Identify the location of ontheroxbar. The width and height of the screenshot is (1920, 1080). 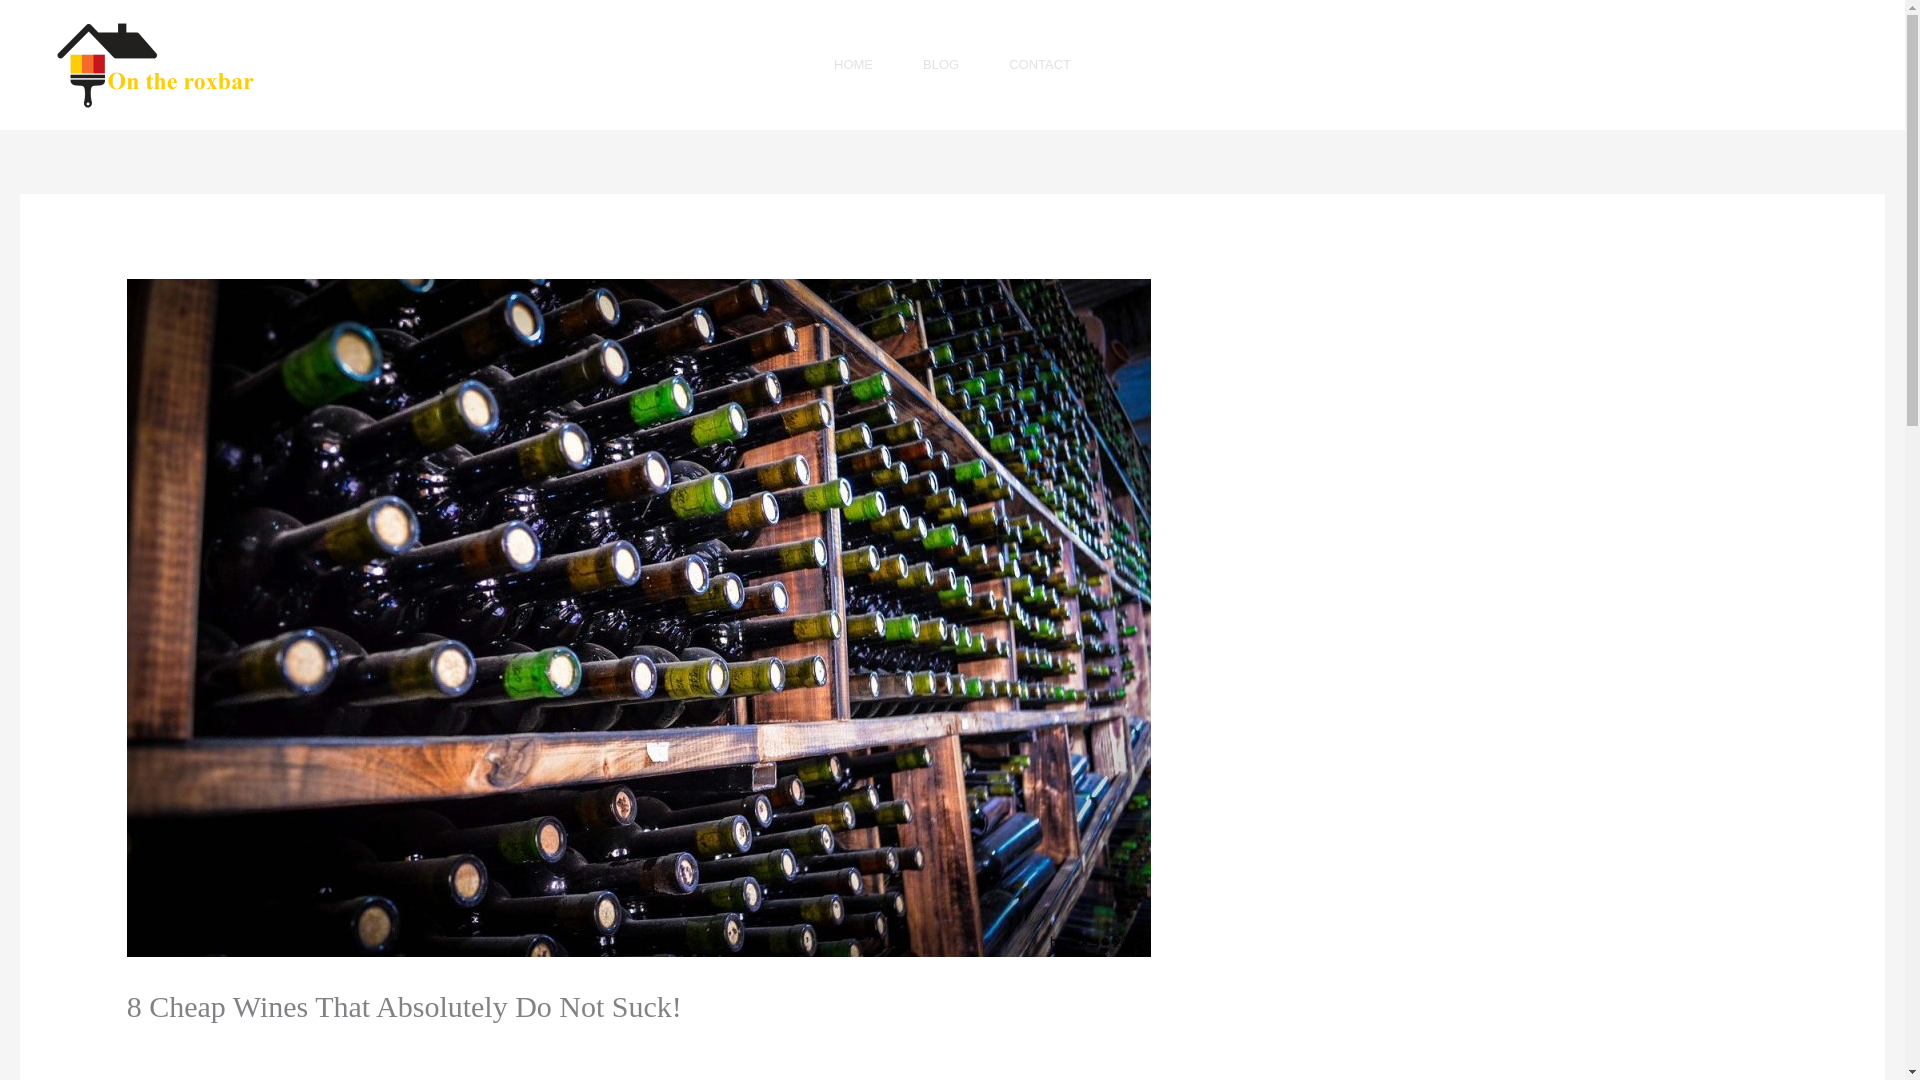
(452, 1046).